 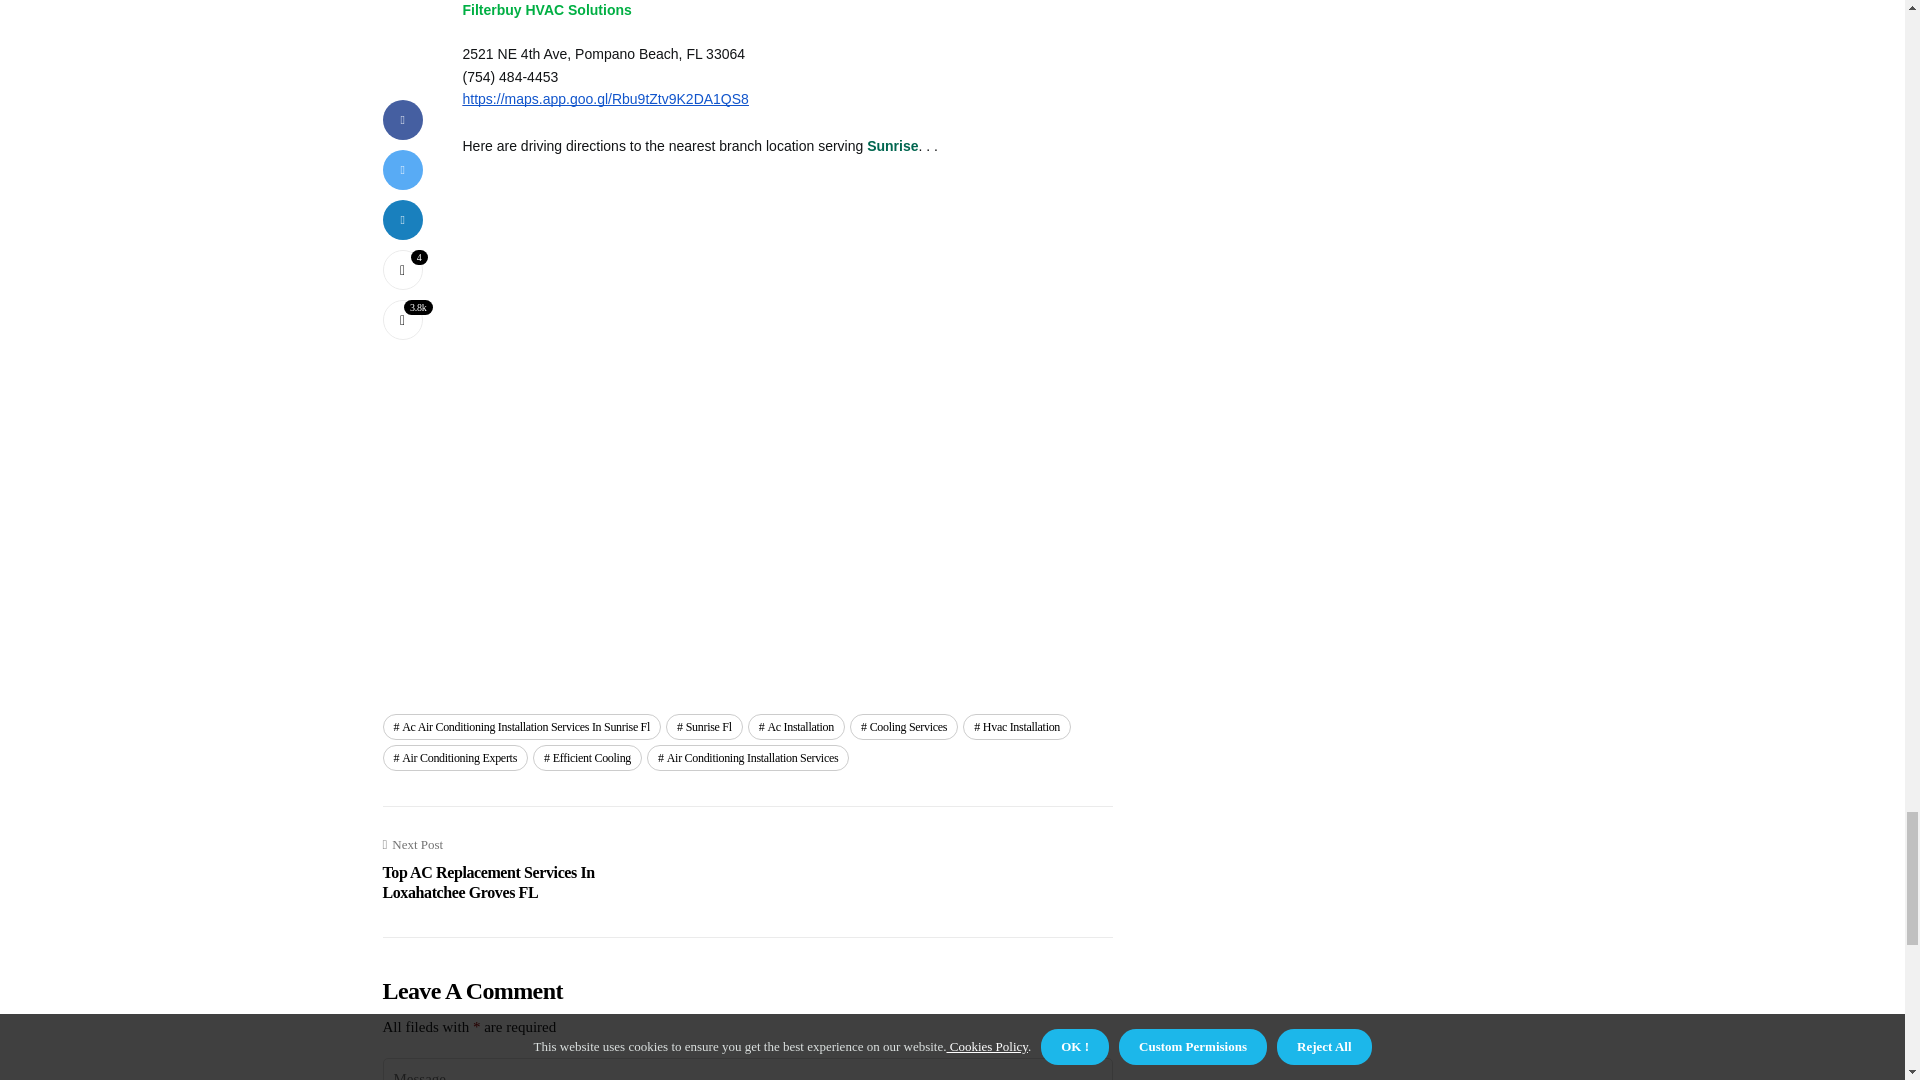 What do you see at coordinates (904, 726) in the screenshot?
I see `Cooling Services` at bounding box center [904, 726].